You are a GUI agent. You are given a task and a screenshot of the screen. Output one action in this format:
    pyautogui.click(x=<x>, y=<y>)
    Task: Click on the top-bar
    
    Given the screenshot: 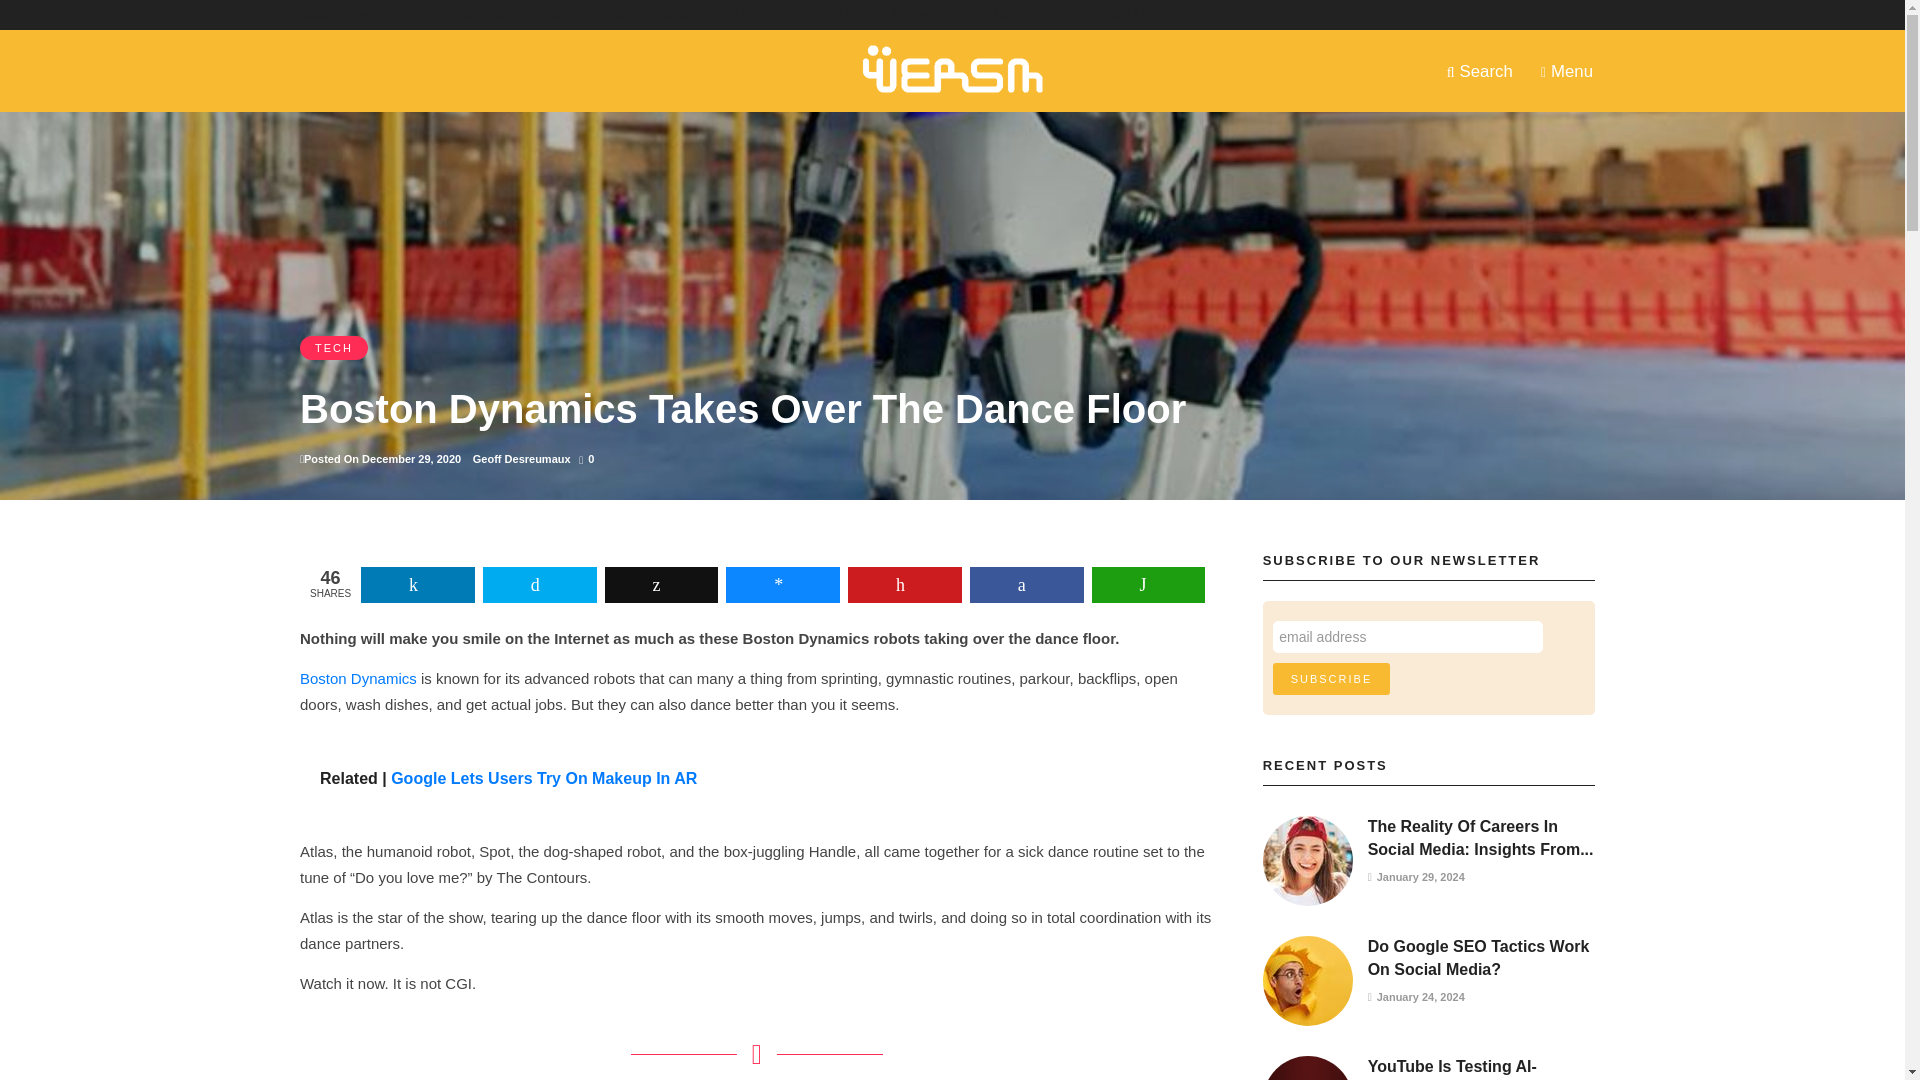 What is the action you would take?
    pyautogui.click(x=913, y=14)
    